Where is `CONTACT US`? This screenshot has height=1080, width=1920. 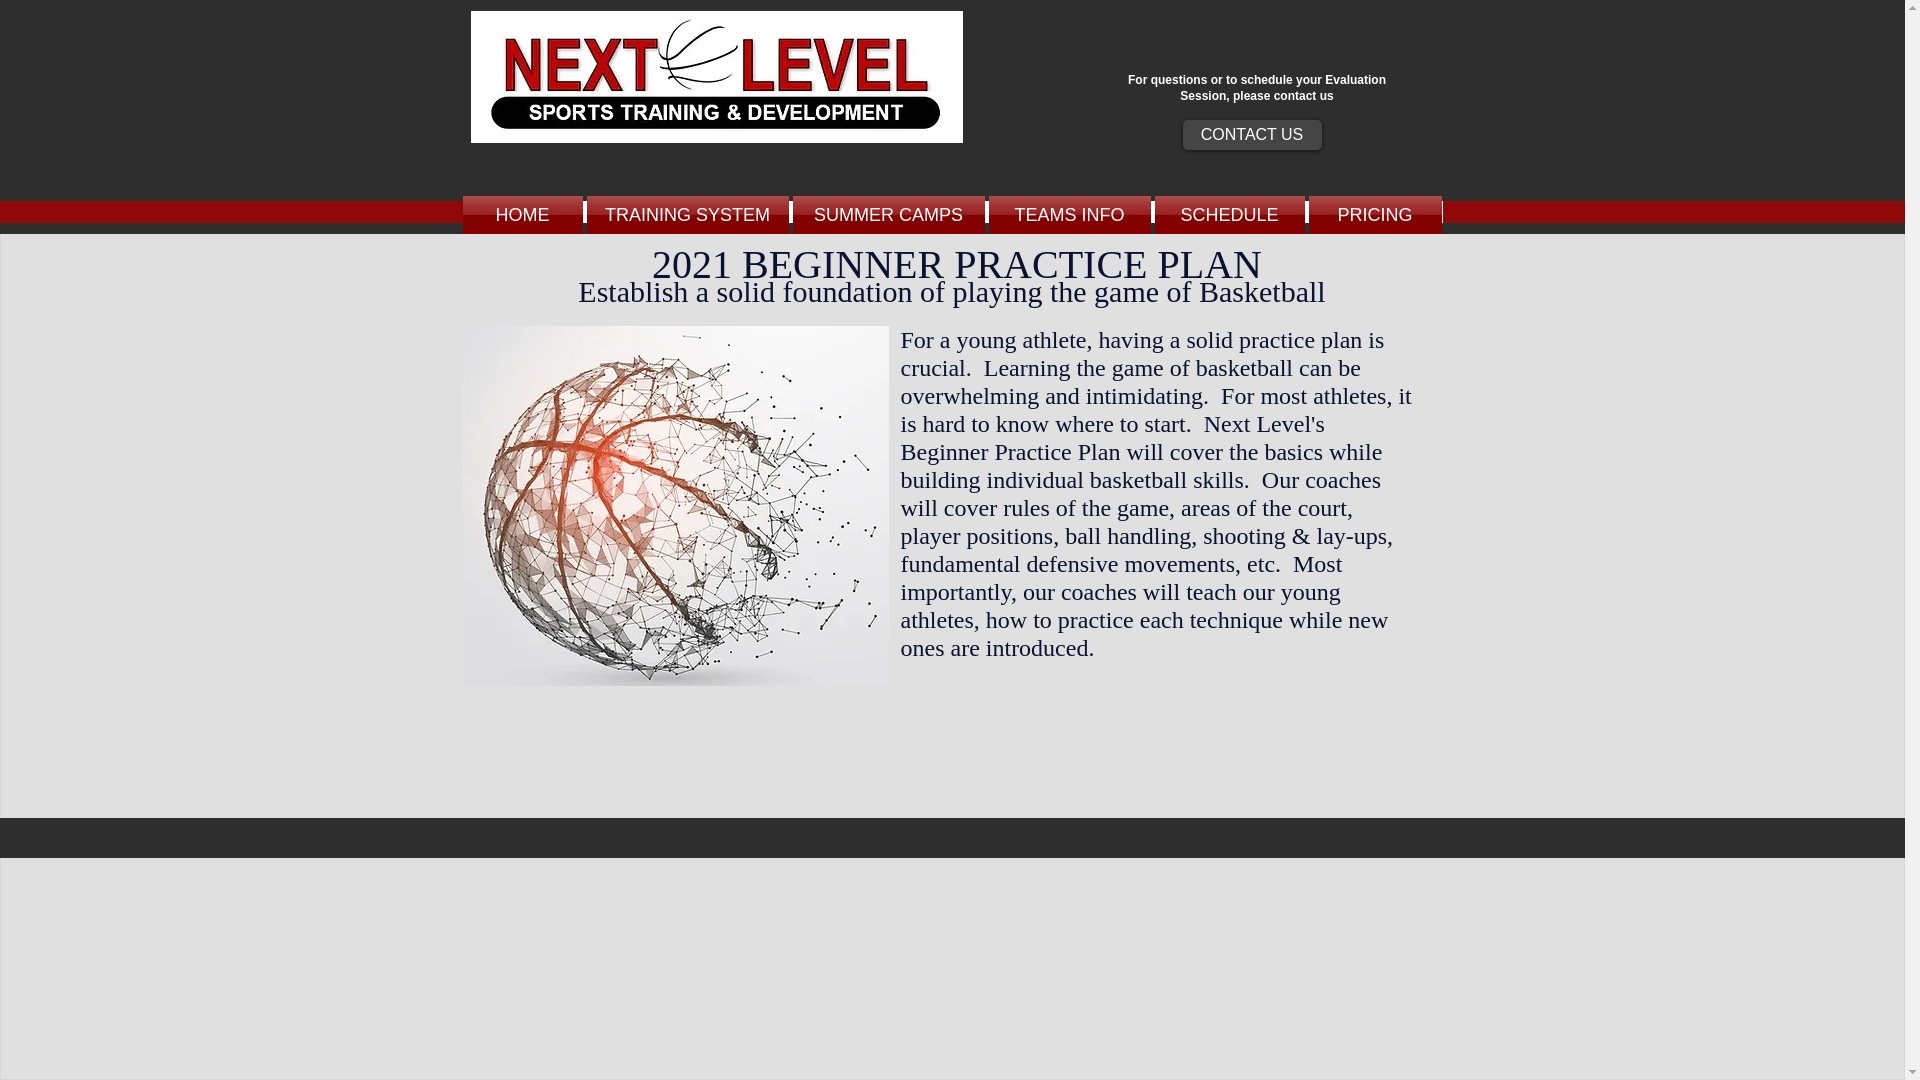
CONTACT US is located at coordinates (1251, 134).